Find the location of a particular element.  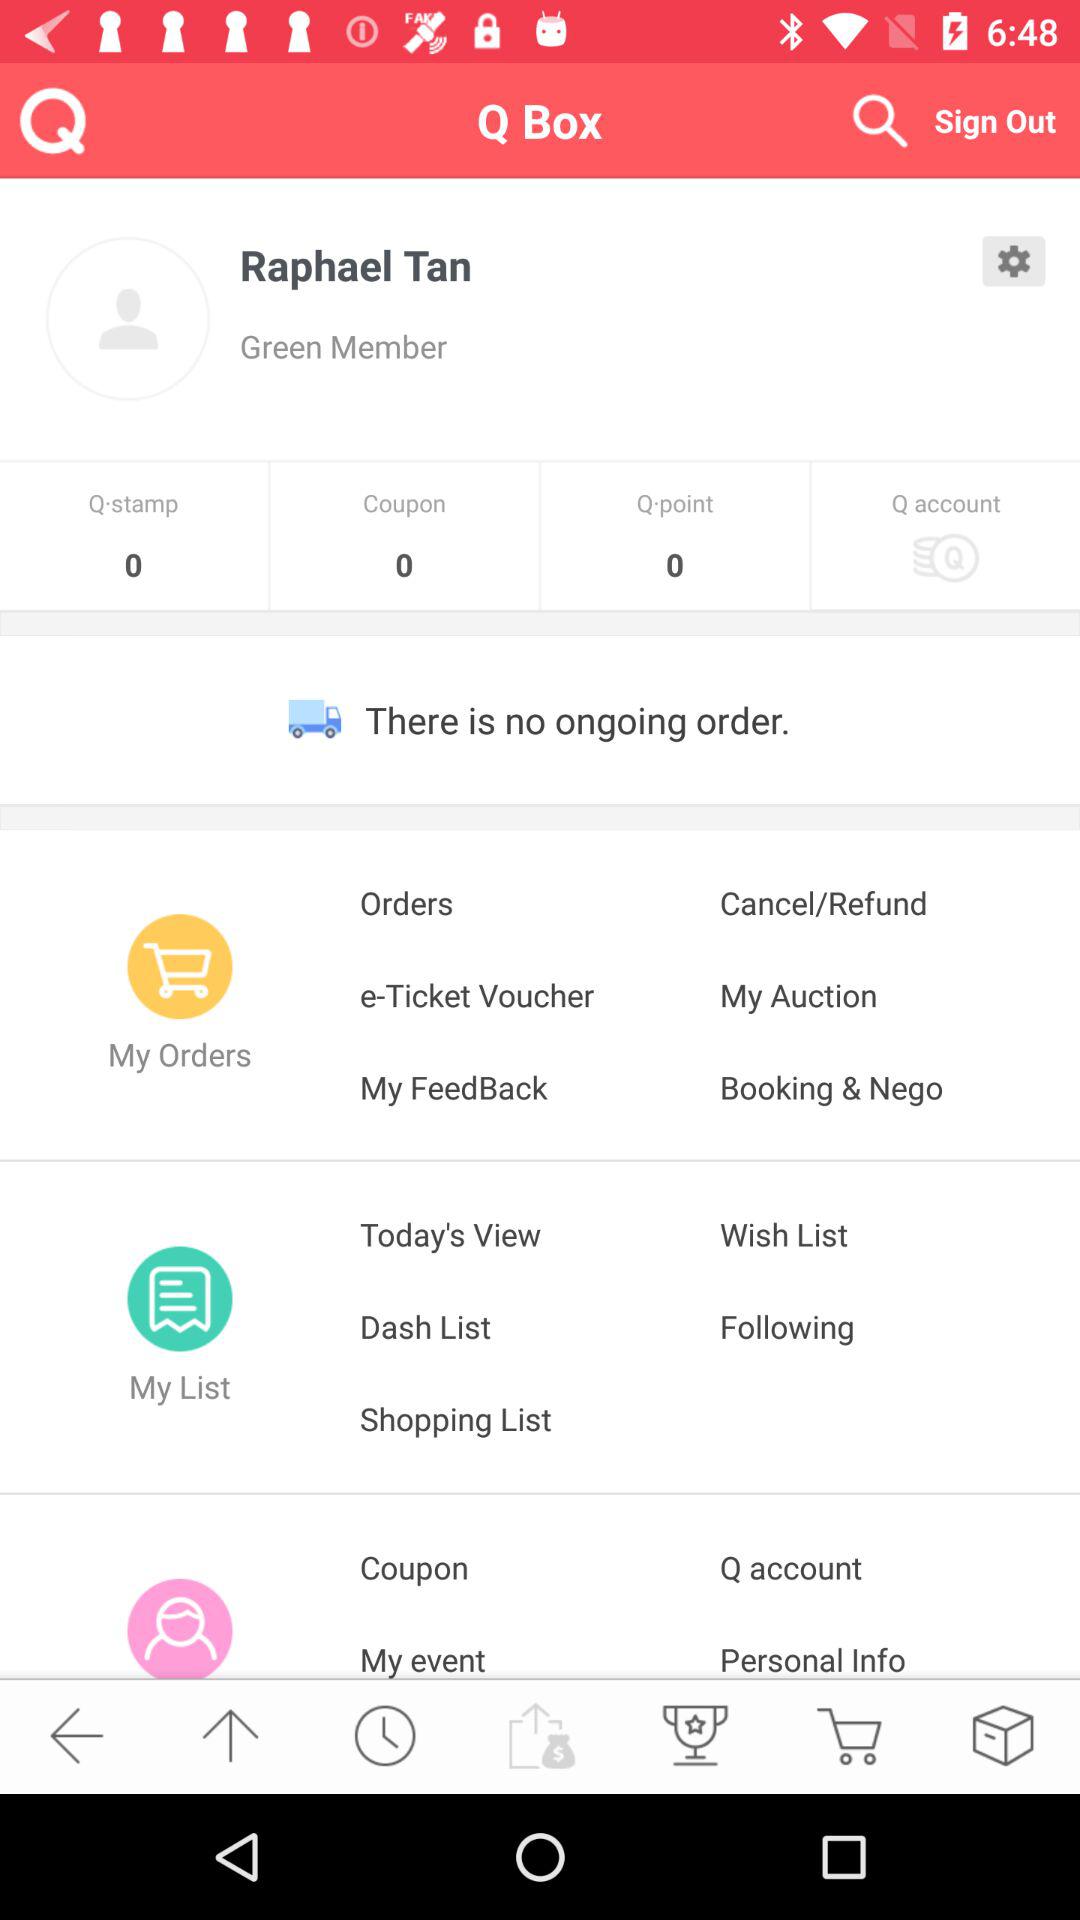

shopping cart is located at coordinates (848, 1736).